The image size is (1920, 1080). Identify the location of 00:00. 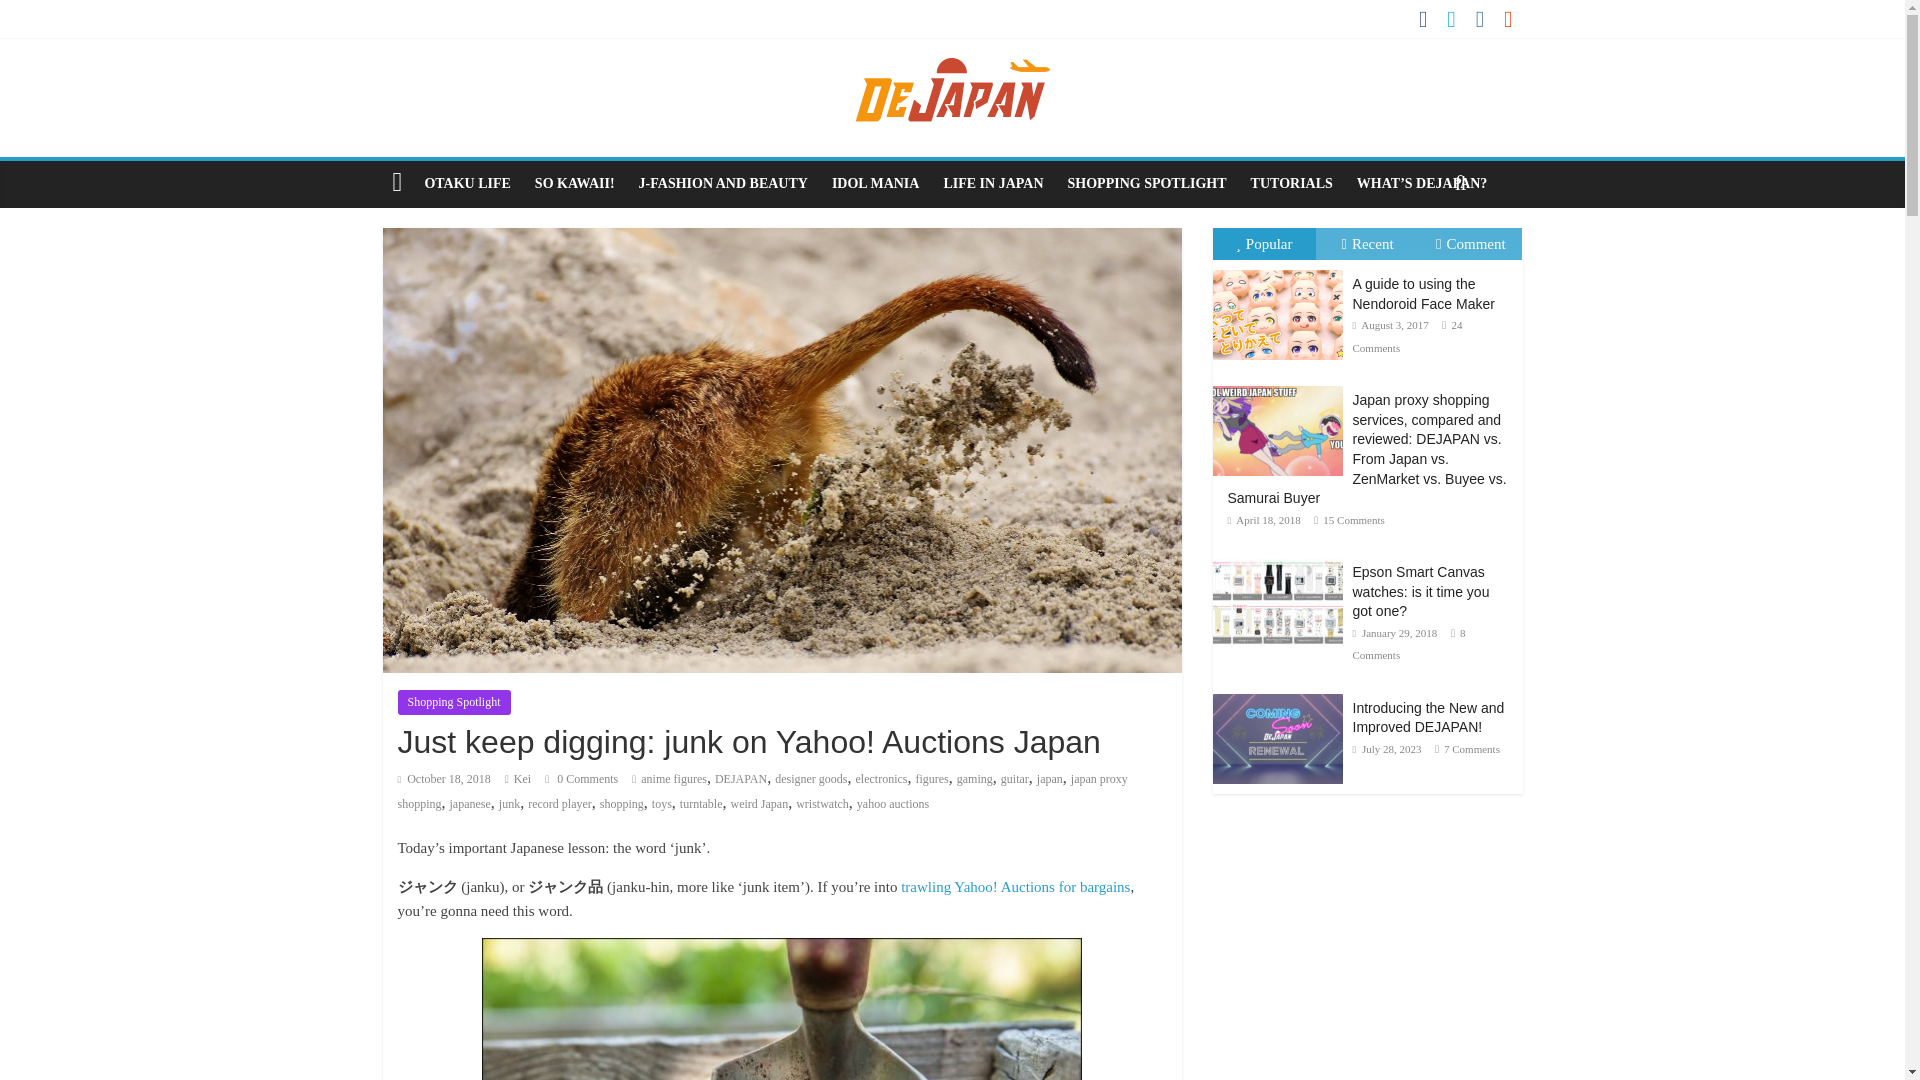
(444, 779).